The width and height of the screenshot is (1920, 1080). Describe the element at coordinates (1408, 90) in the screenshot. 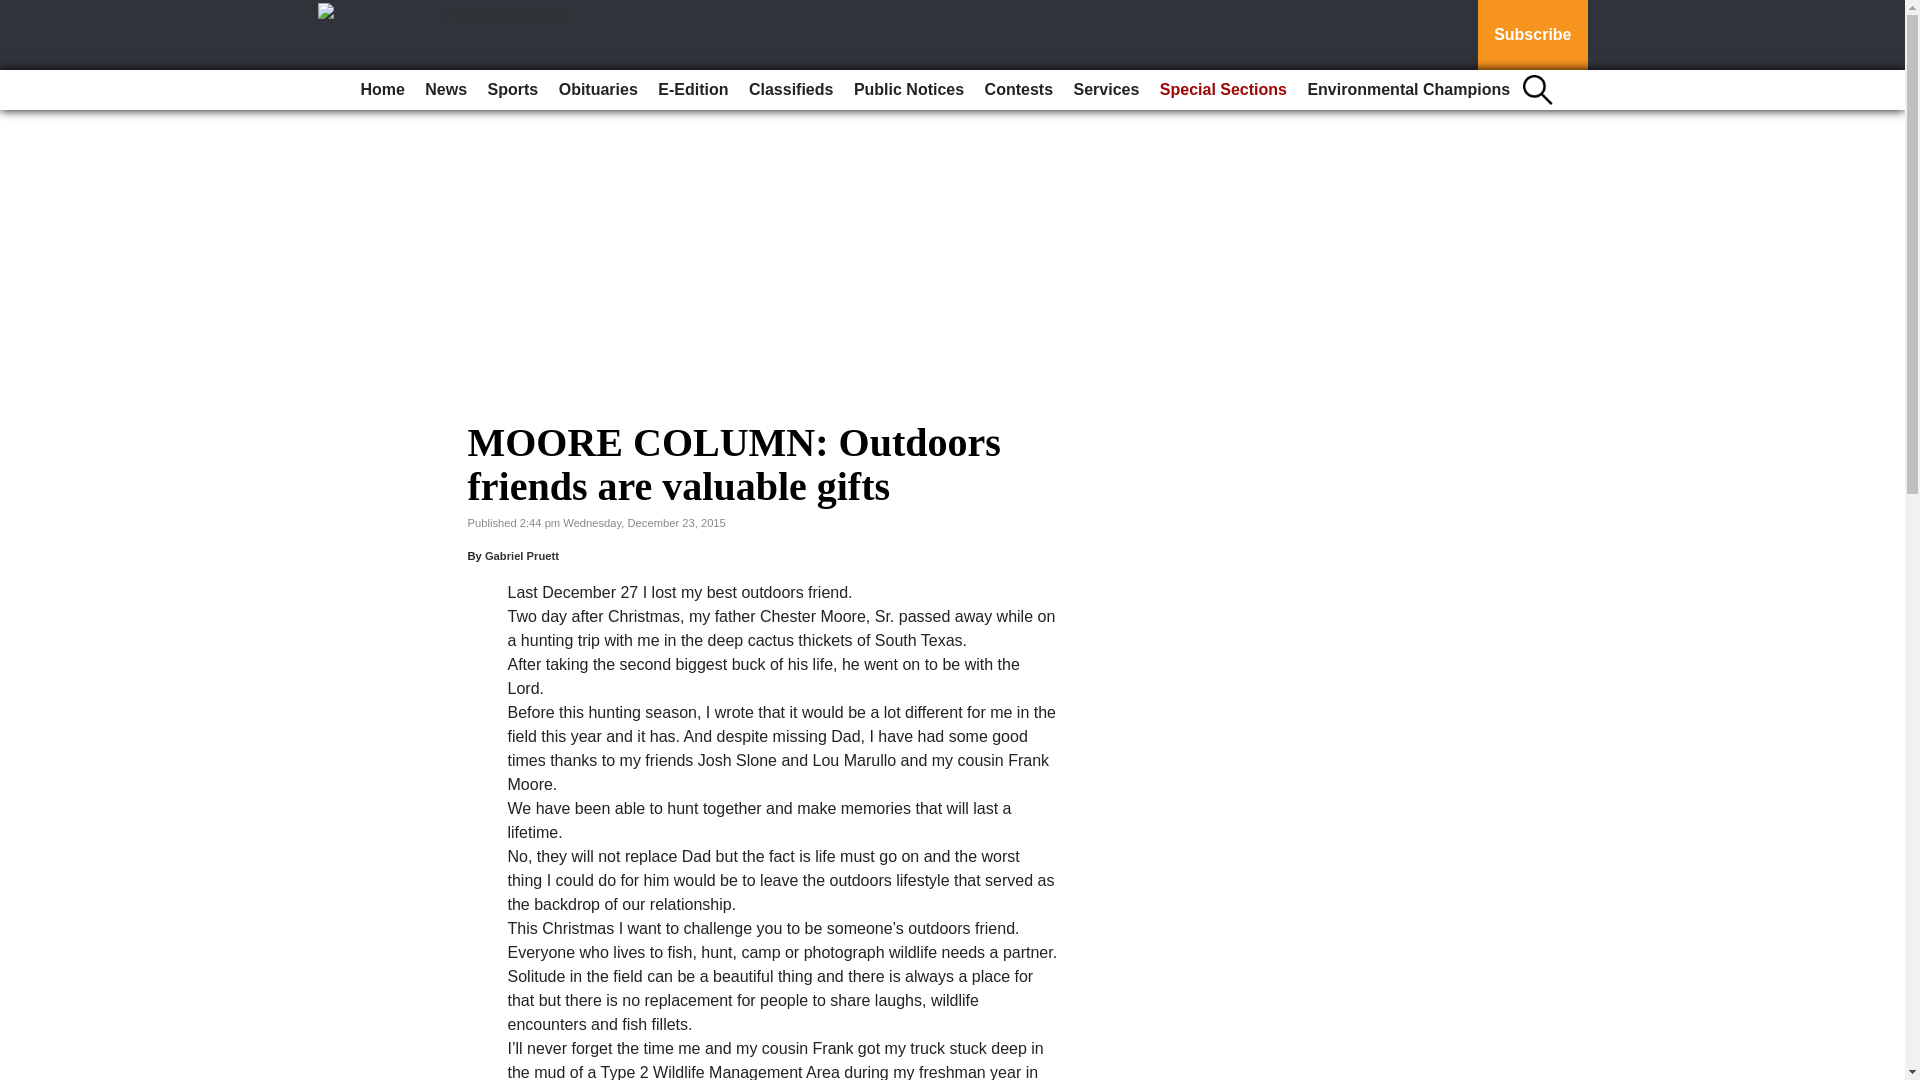

I see `Environmental Champions` at that location.